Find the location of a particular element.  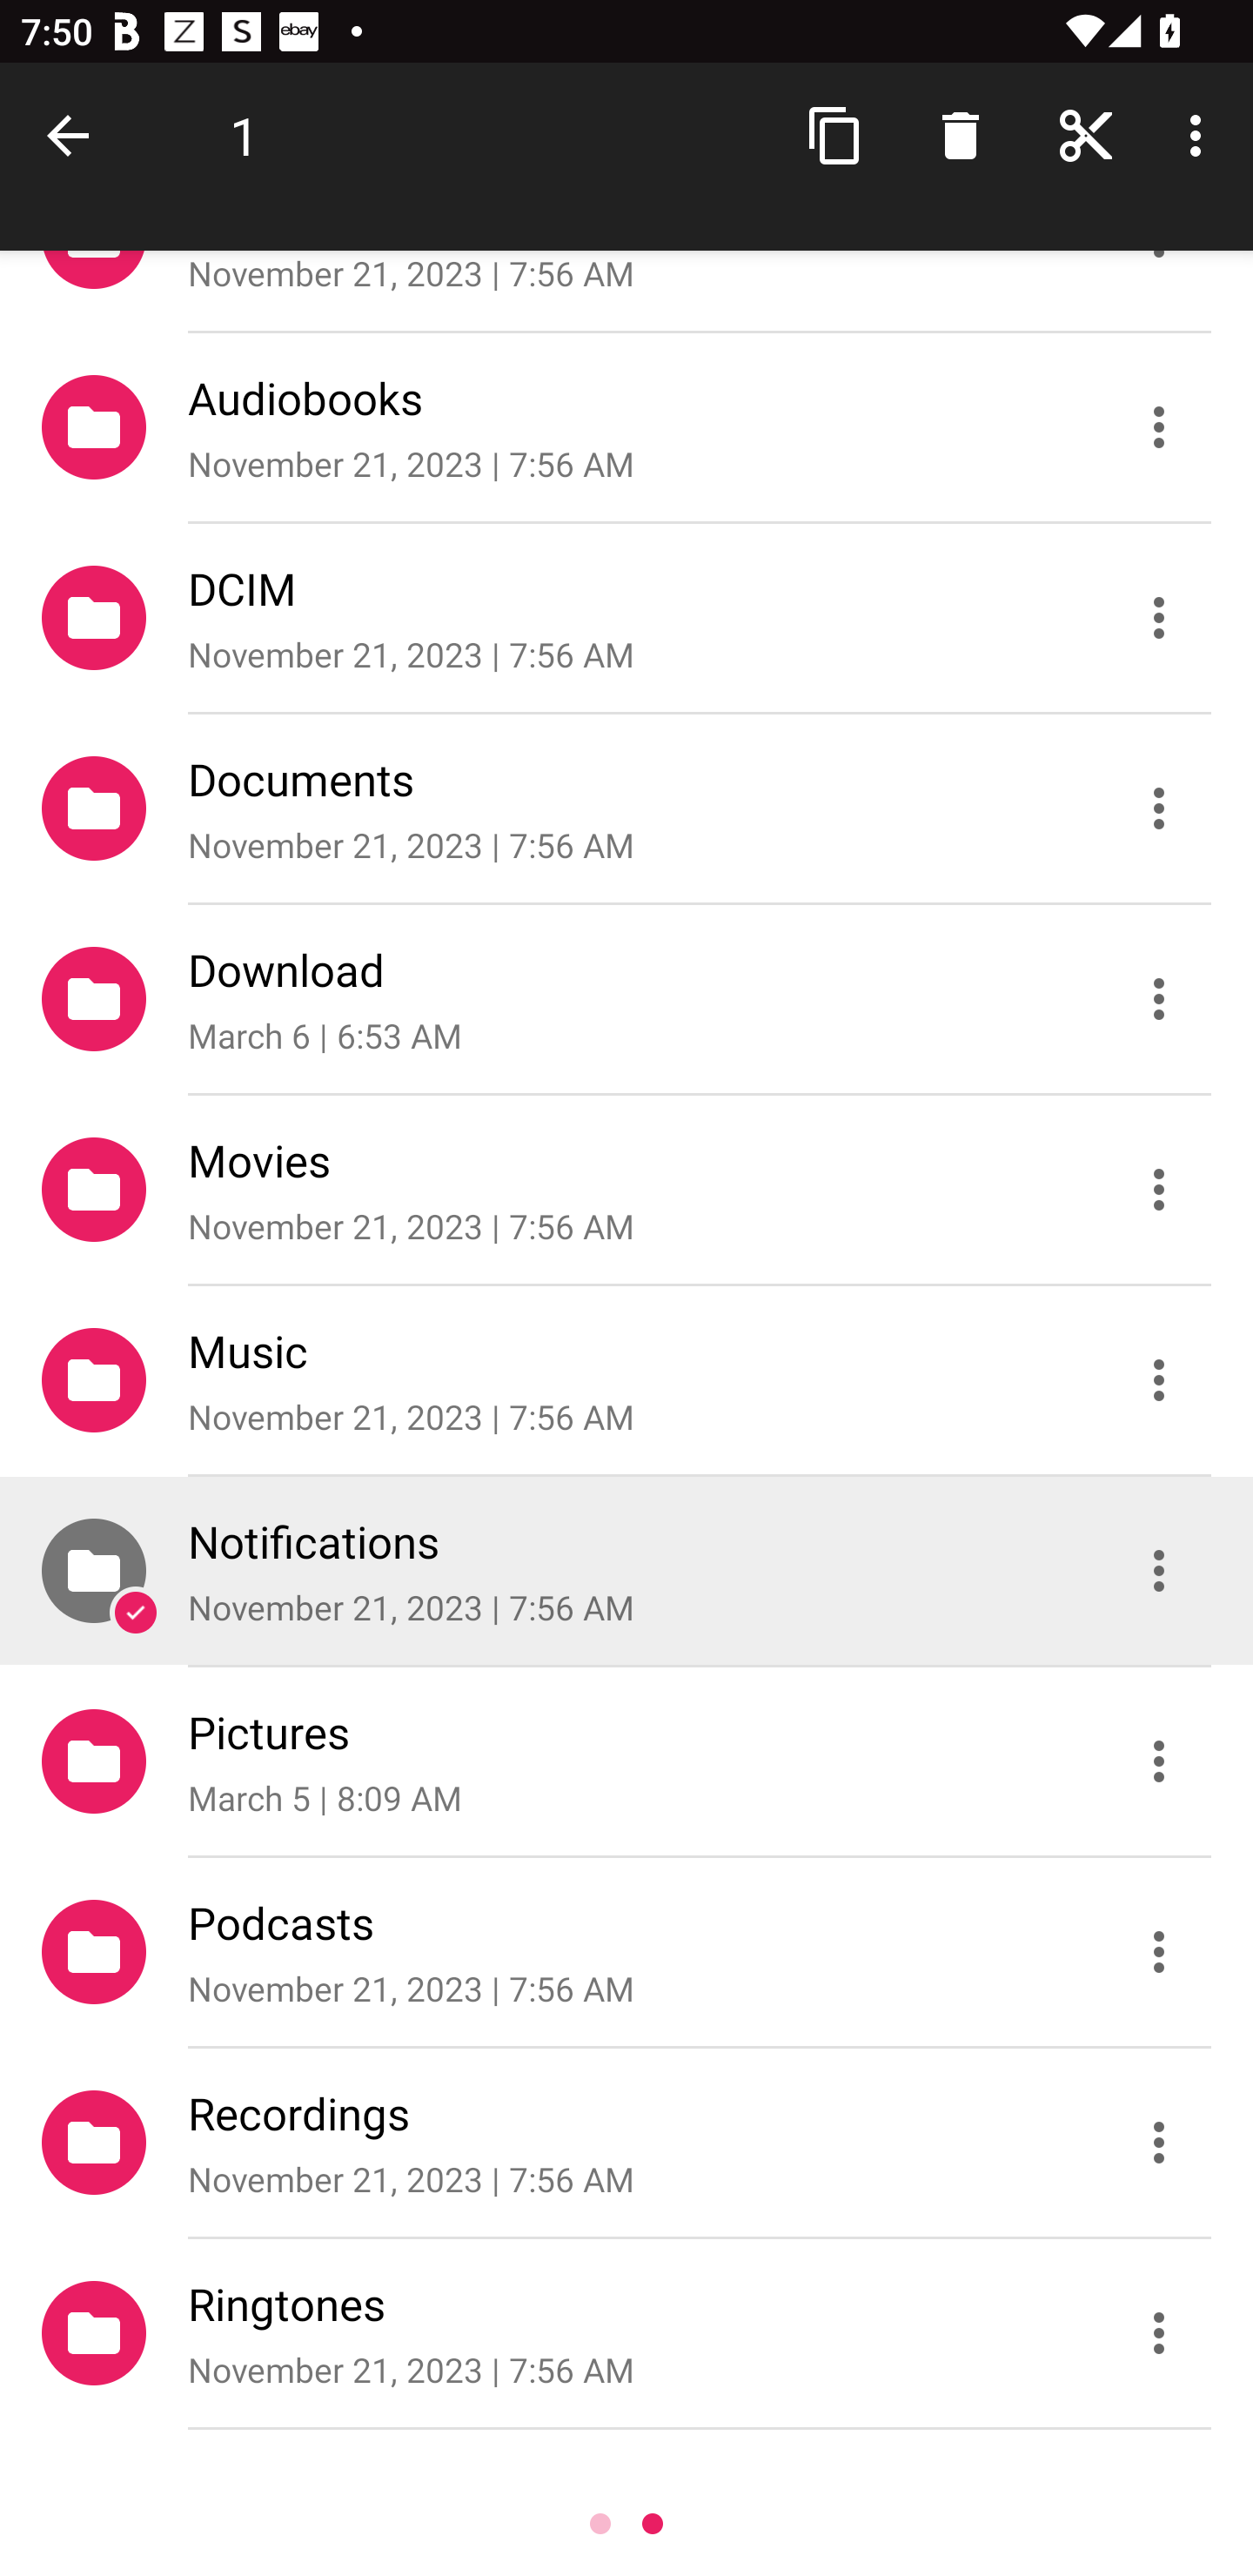

Pictures March 5 | 8:09 AM is located at coordinates (626, 1761).